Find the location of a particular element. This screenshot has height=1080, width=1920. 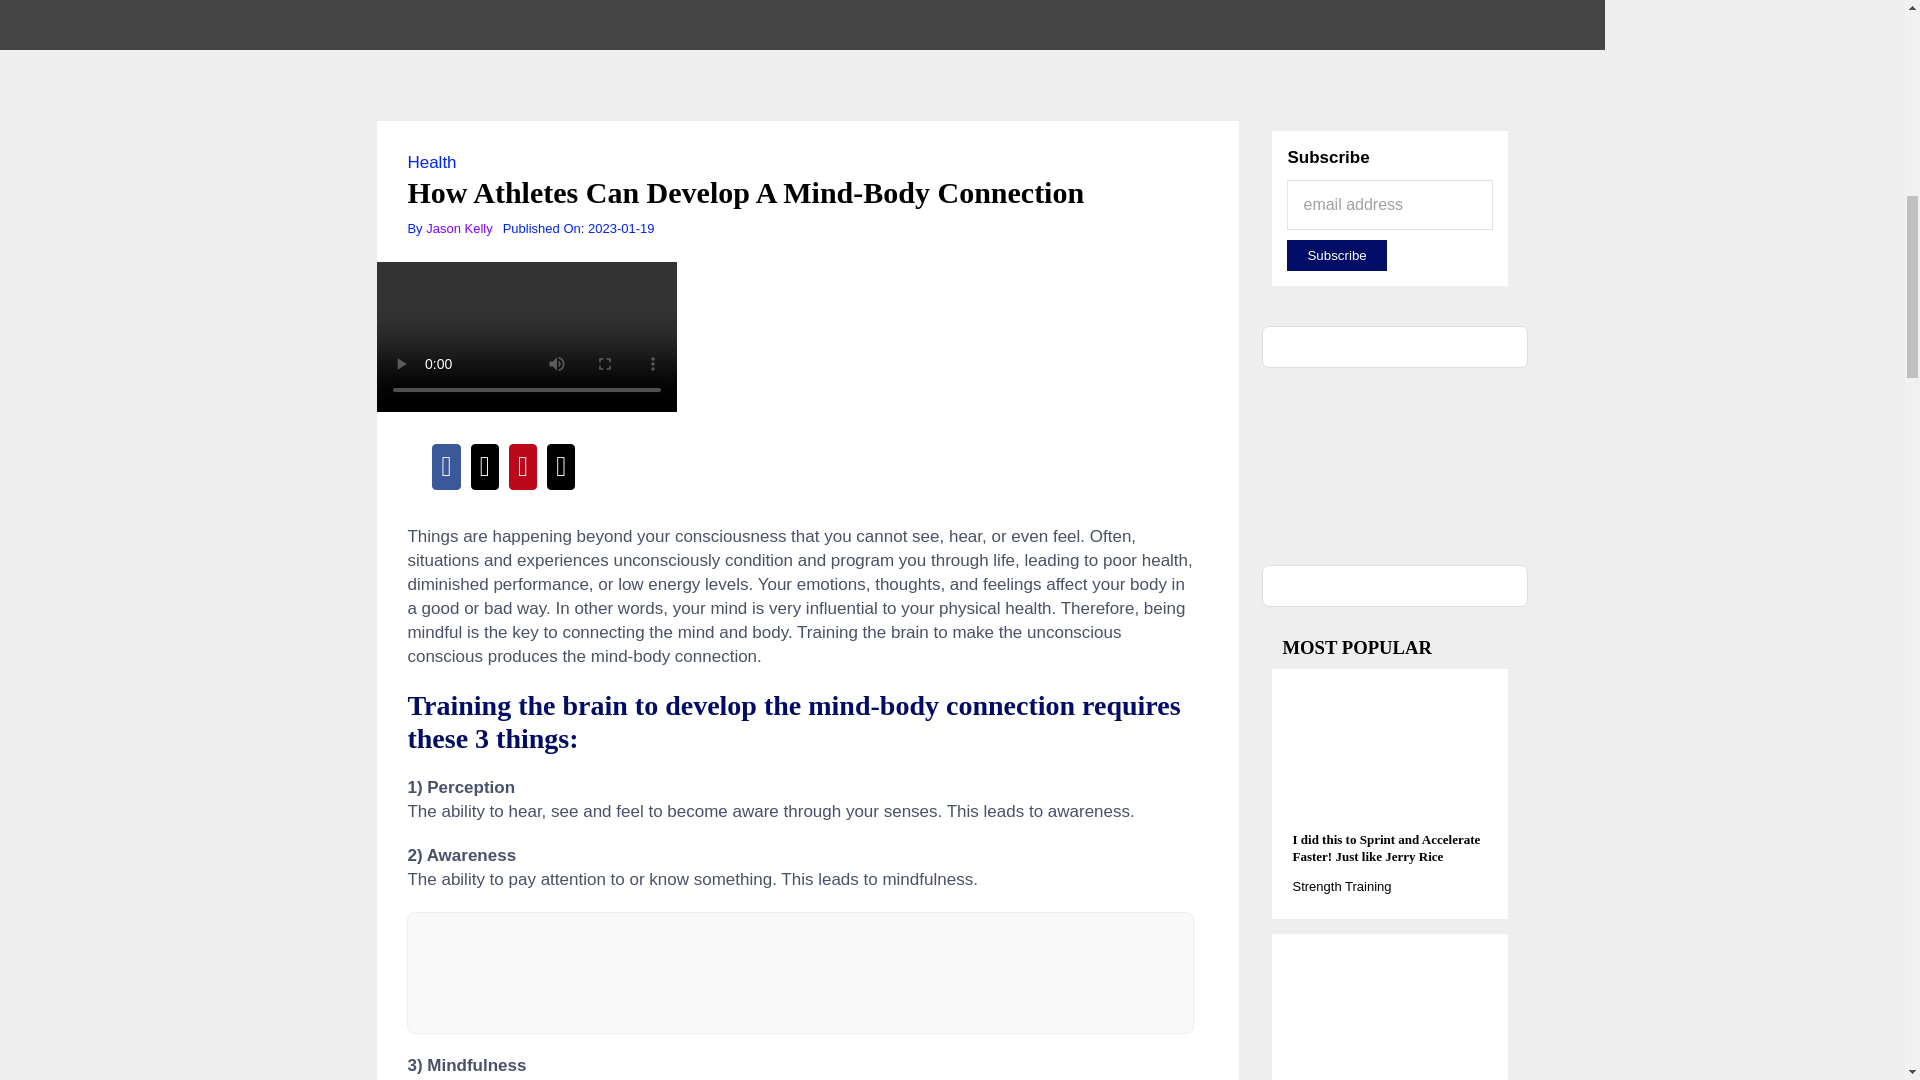

Posts by Jason Kelly is located at coordinates (458, 228).